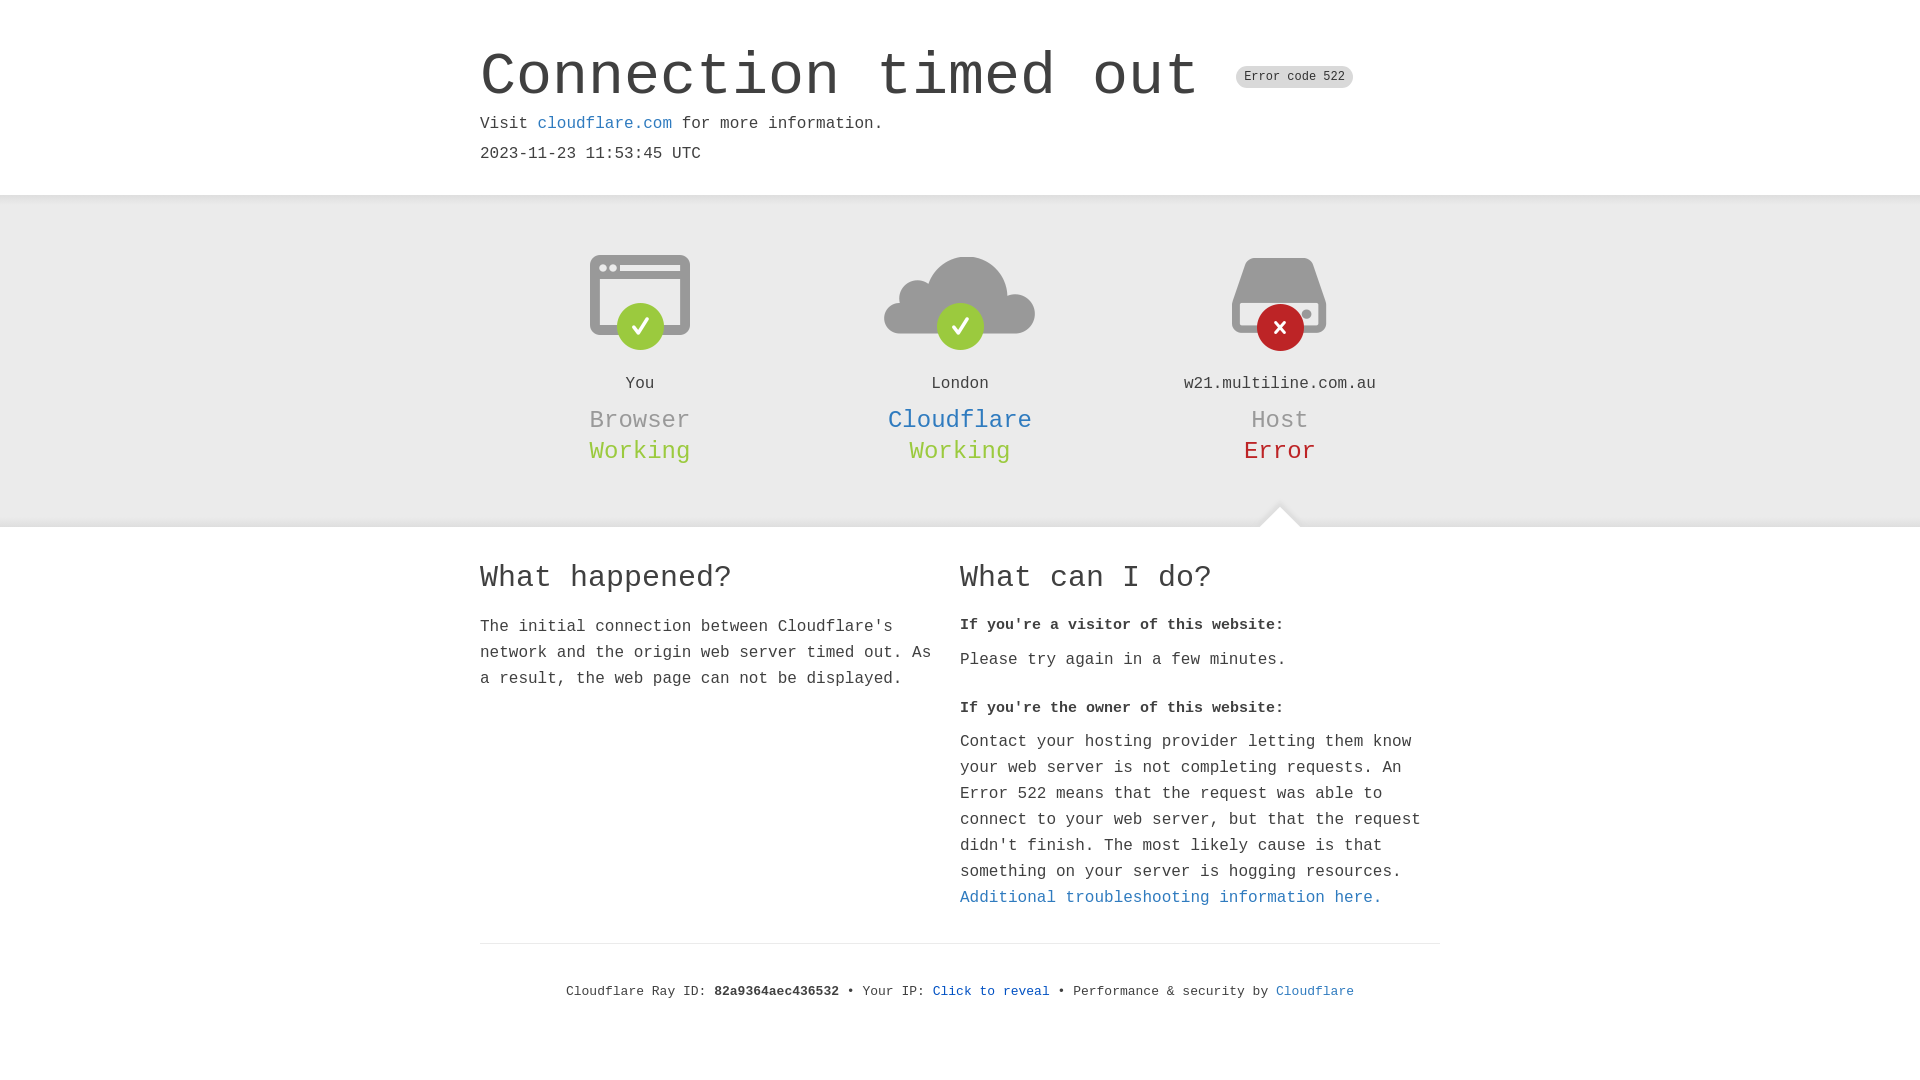 This screenshot has width=1920, height=1080. What do you see at coordinates (1315, 992) in the screenshot?
I see `Cloudflare` at bounding box center [1315, 992].